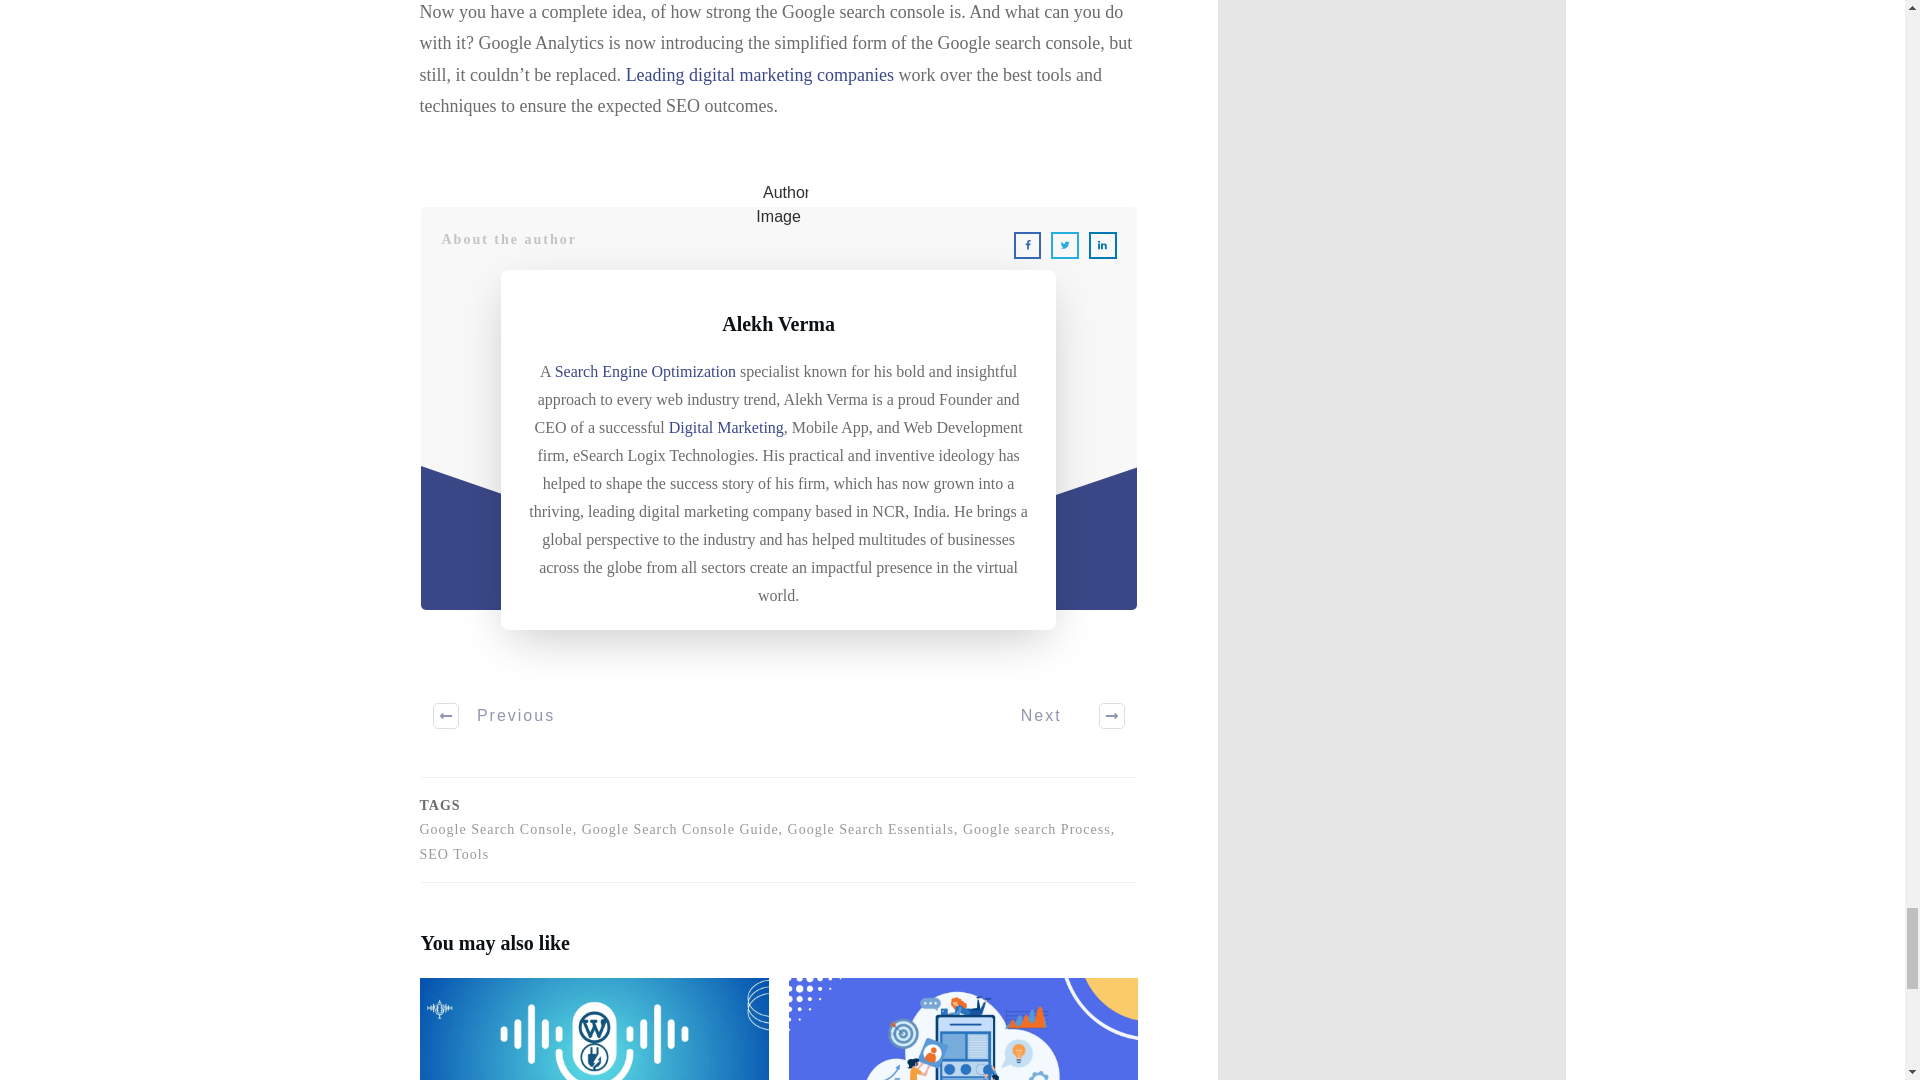 Image resolution: width=1920 pixels, height=1080 pixels. Describe the element at coordinates (964, 1029) in the screenshot. I see `How to Scale an App Successfully and Win Big?` at that location.